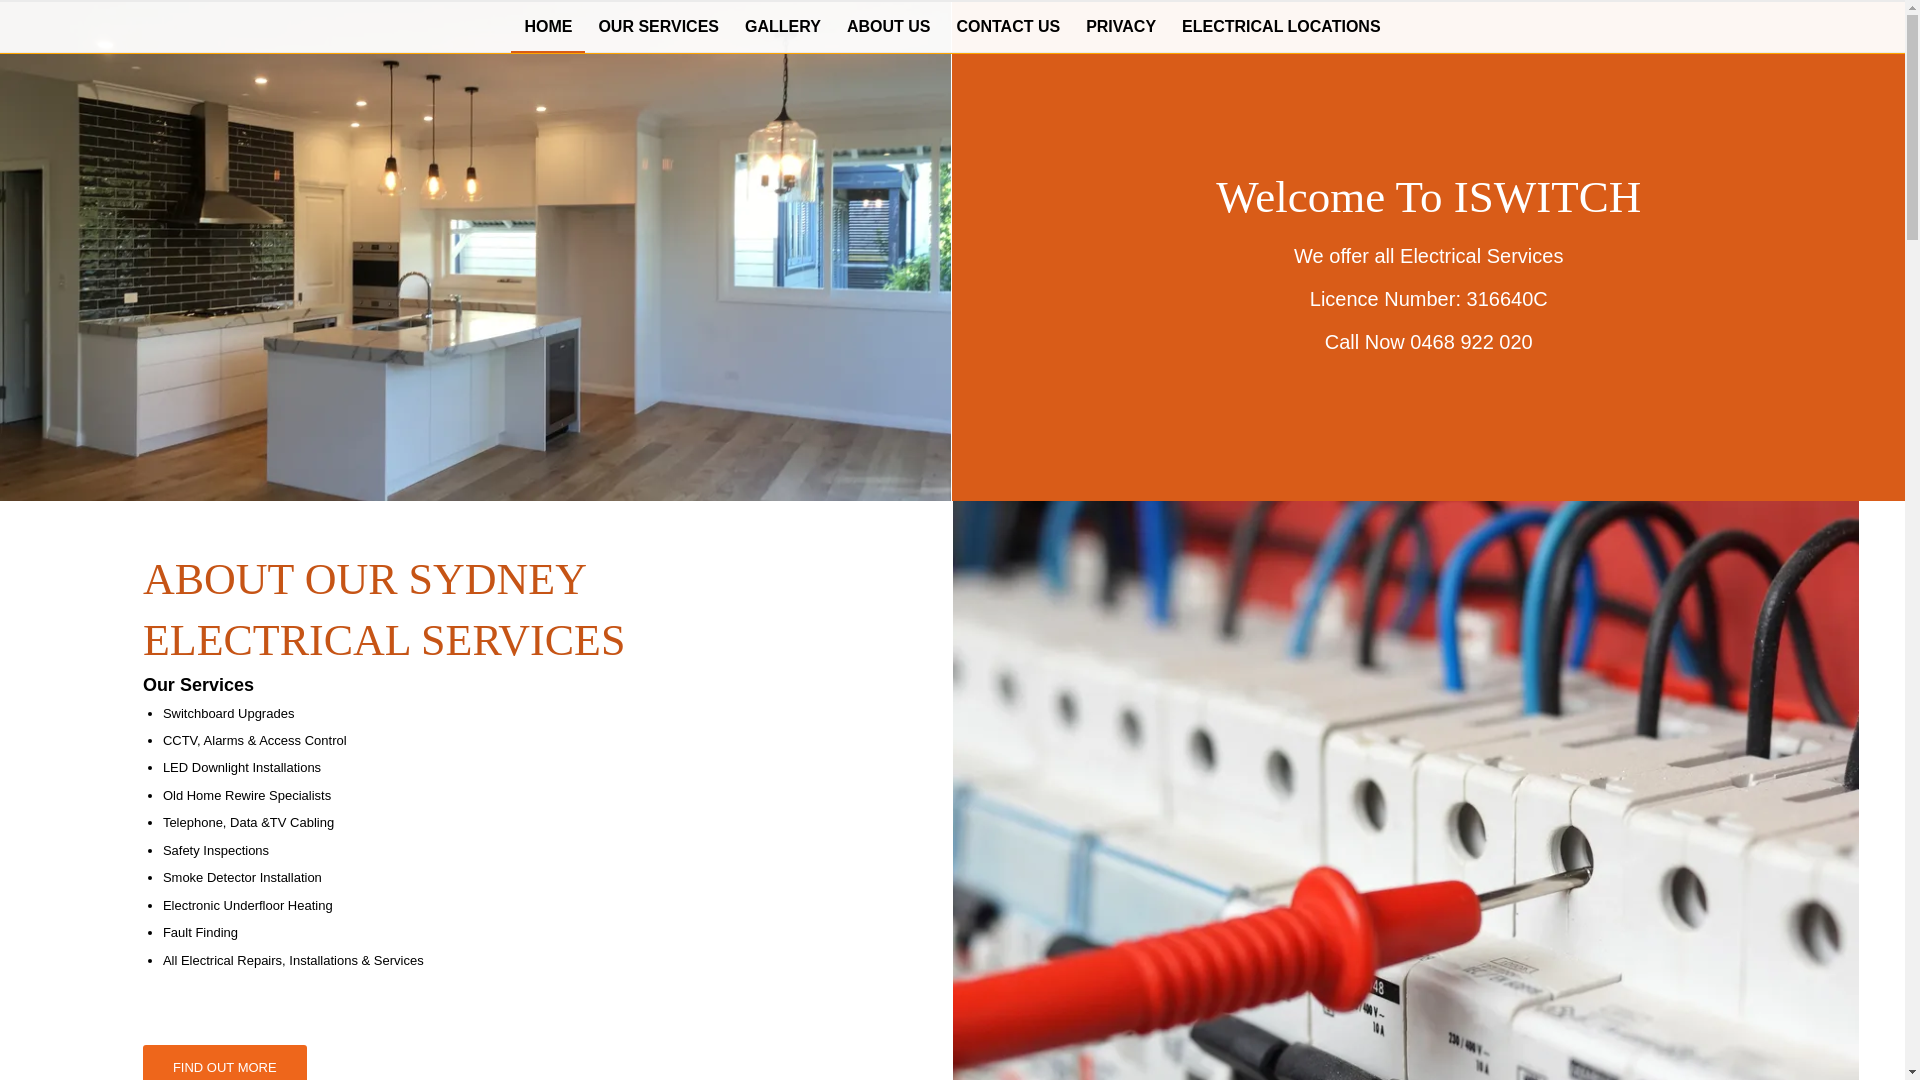 The height and width of the screenshot is (1080, 1920). What do you see at coordinates (658, 27) in the screenshot?
I see `OUR SERVICES` at bounding box center [658, 27].